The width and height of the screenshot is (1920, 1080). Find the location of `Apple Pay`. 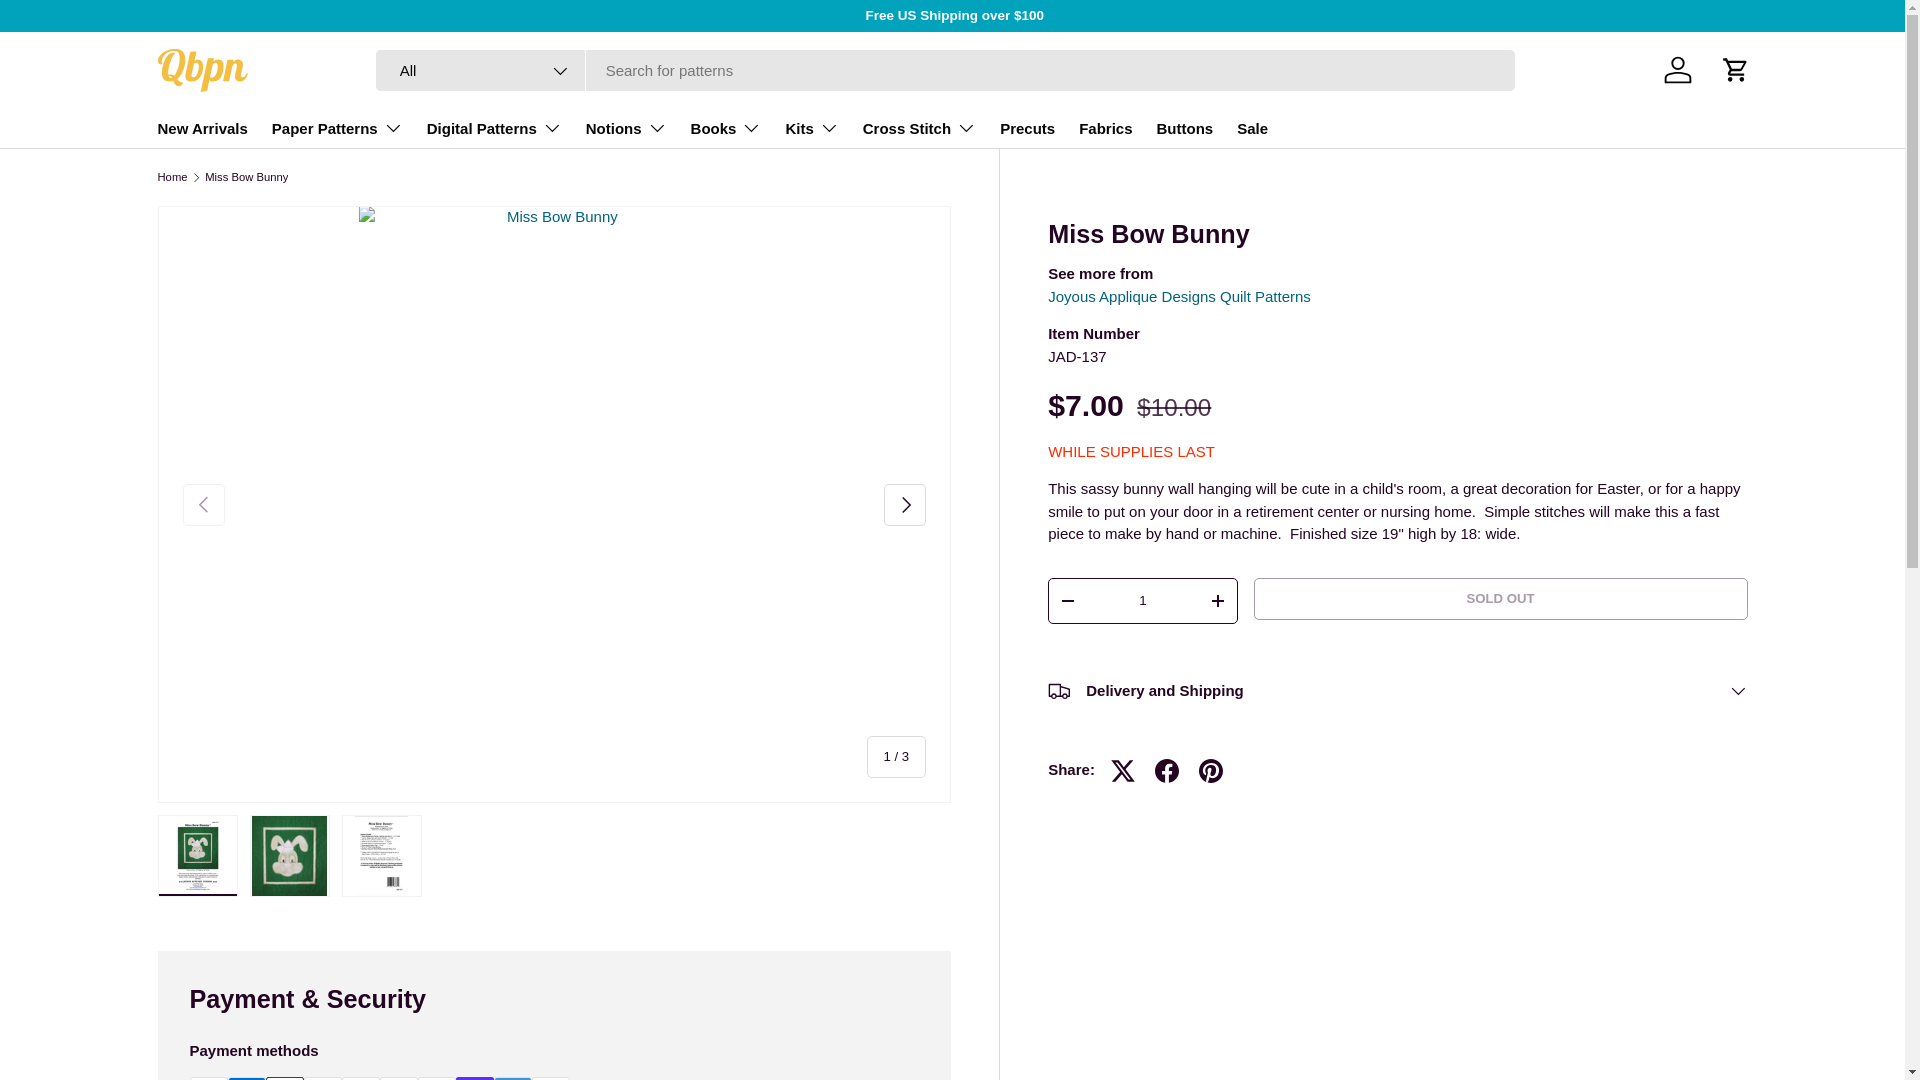

Apple Pay is located at coordinates (284, 1078).